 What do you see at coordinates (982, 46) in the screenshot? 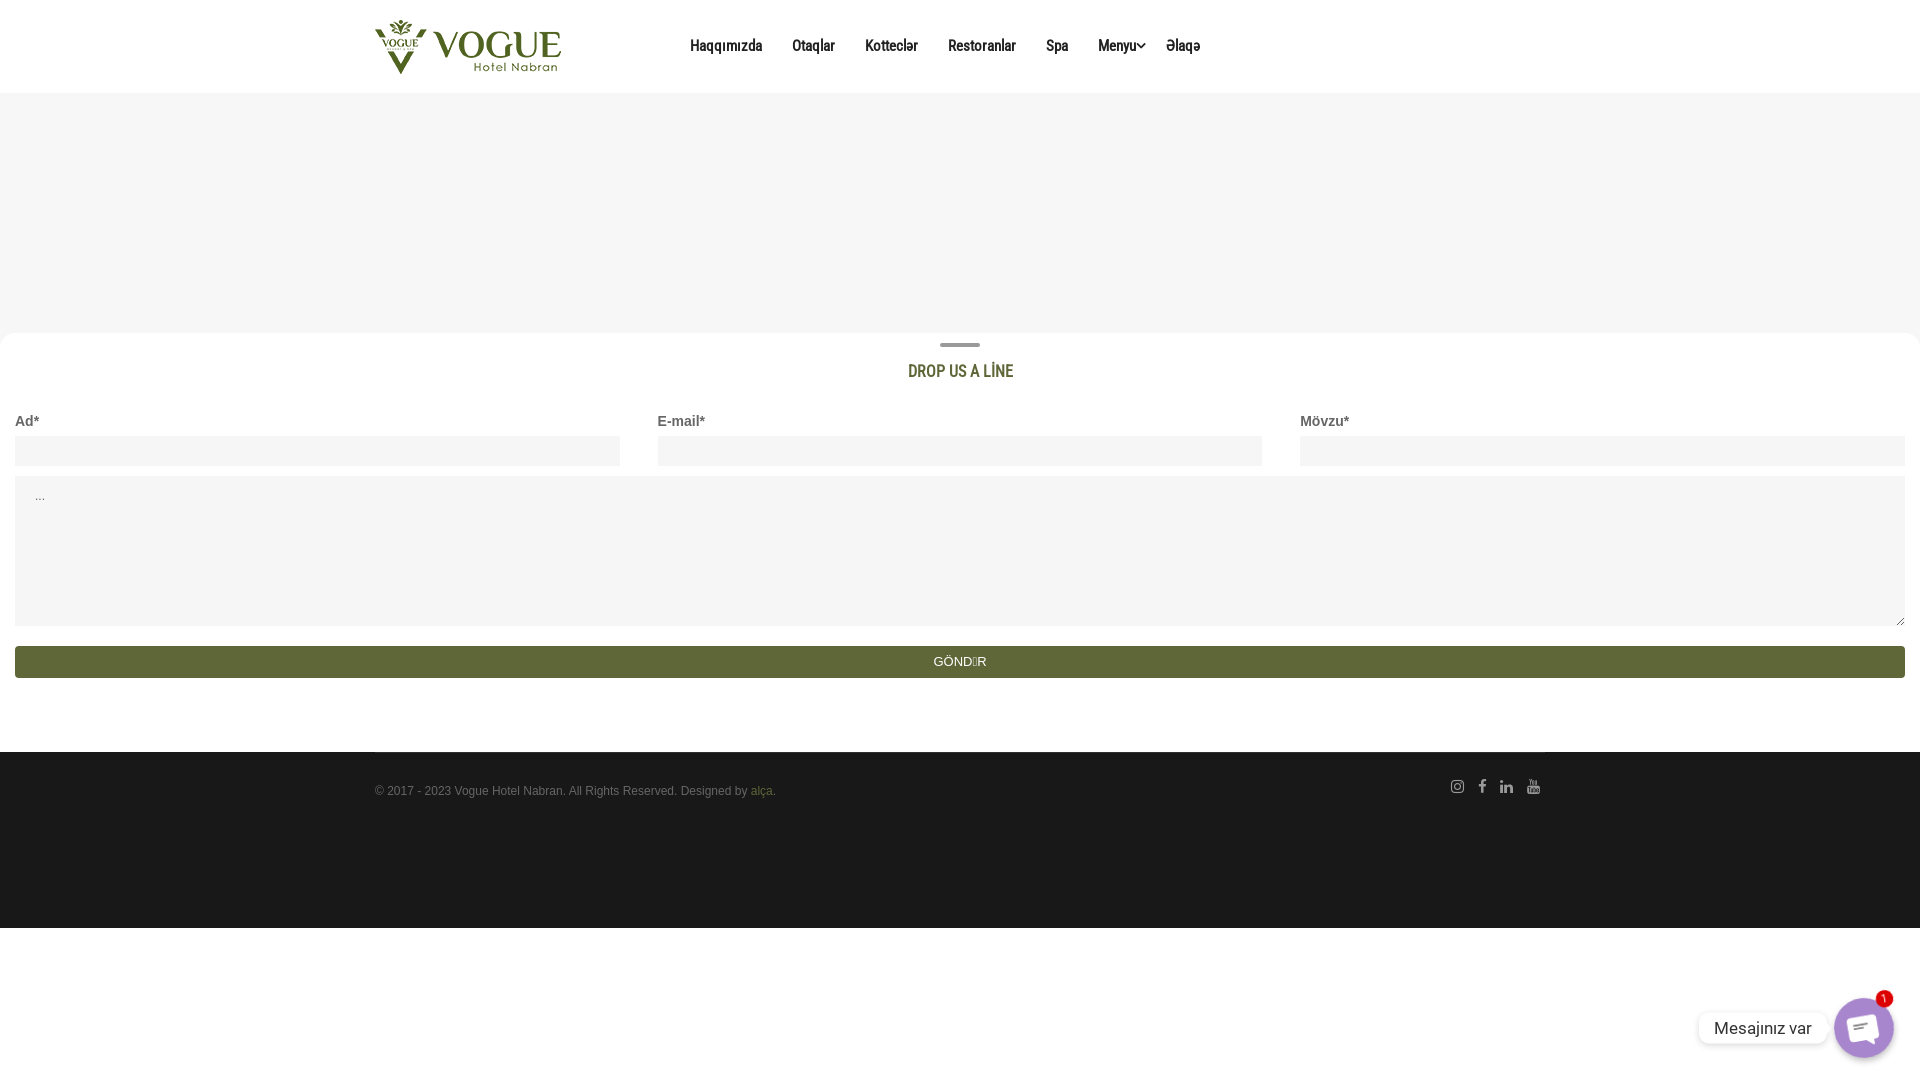
I see `Restoranlar` at bounding box center [982, 46].